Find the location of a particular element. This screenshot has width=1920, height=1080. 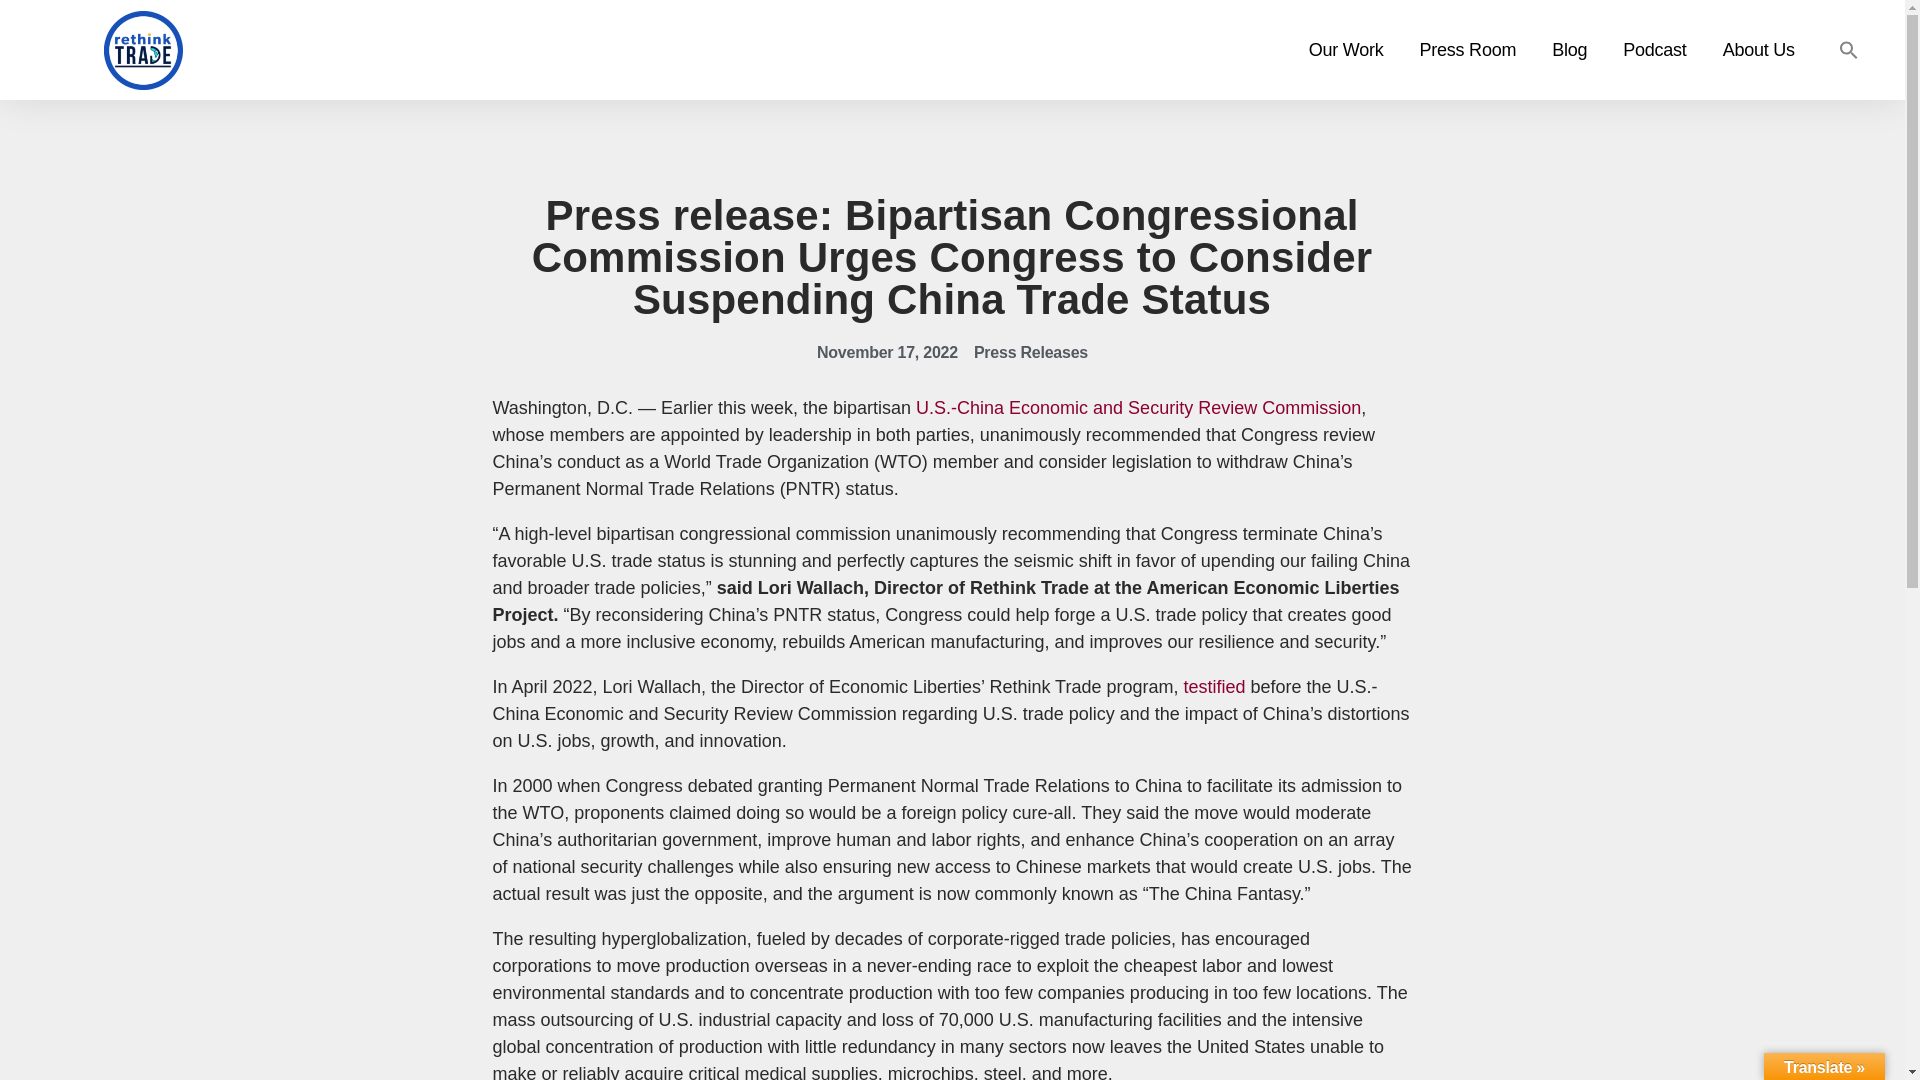

Our Work is located at coordinates (1346, 50).